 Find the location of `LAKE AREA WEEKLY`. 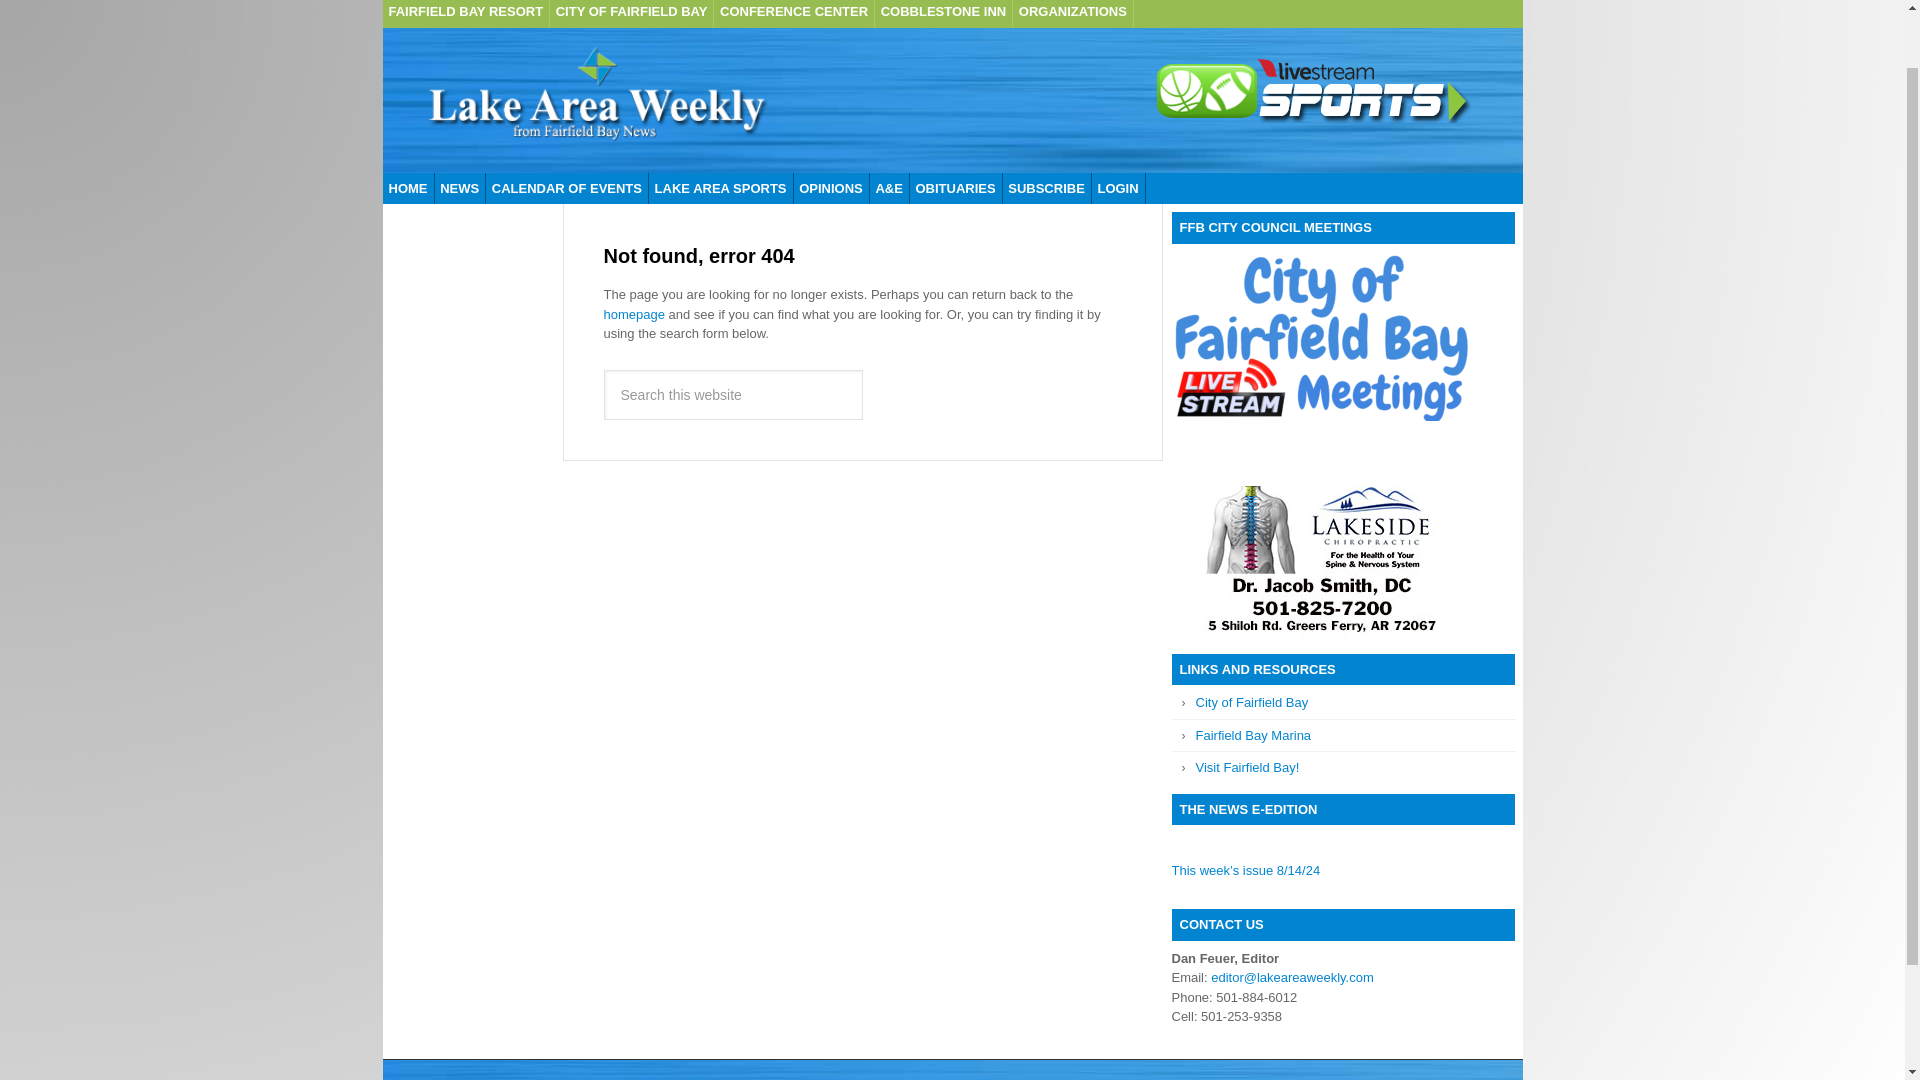

LAKE AREA WEEKLY is located at coordinates (596, 100).